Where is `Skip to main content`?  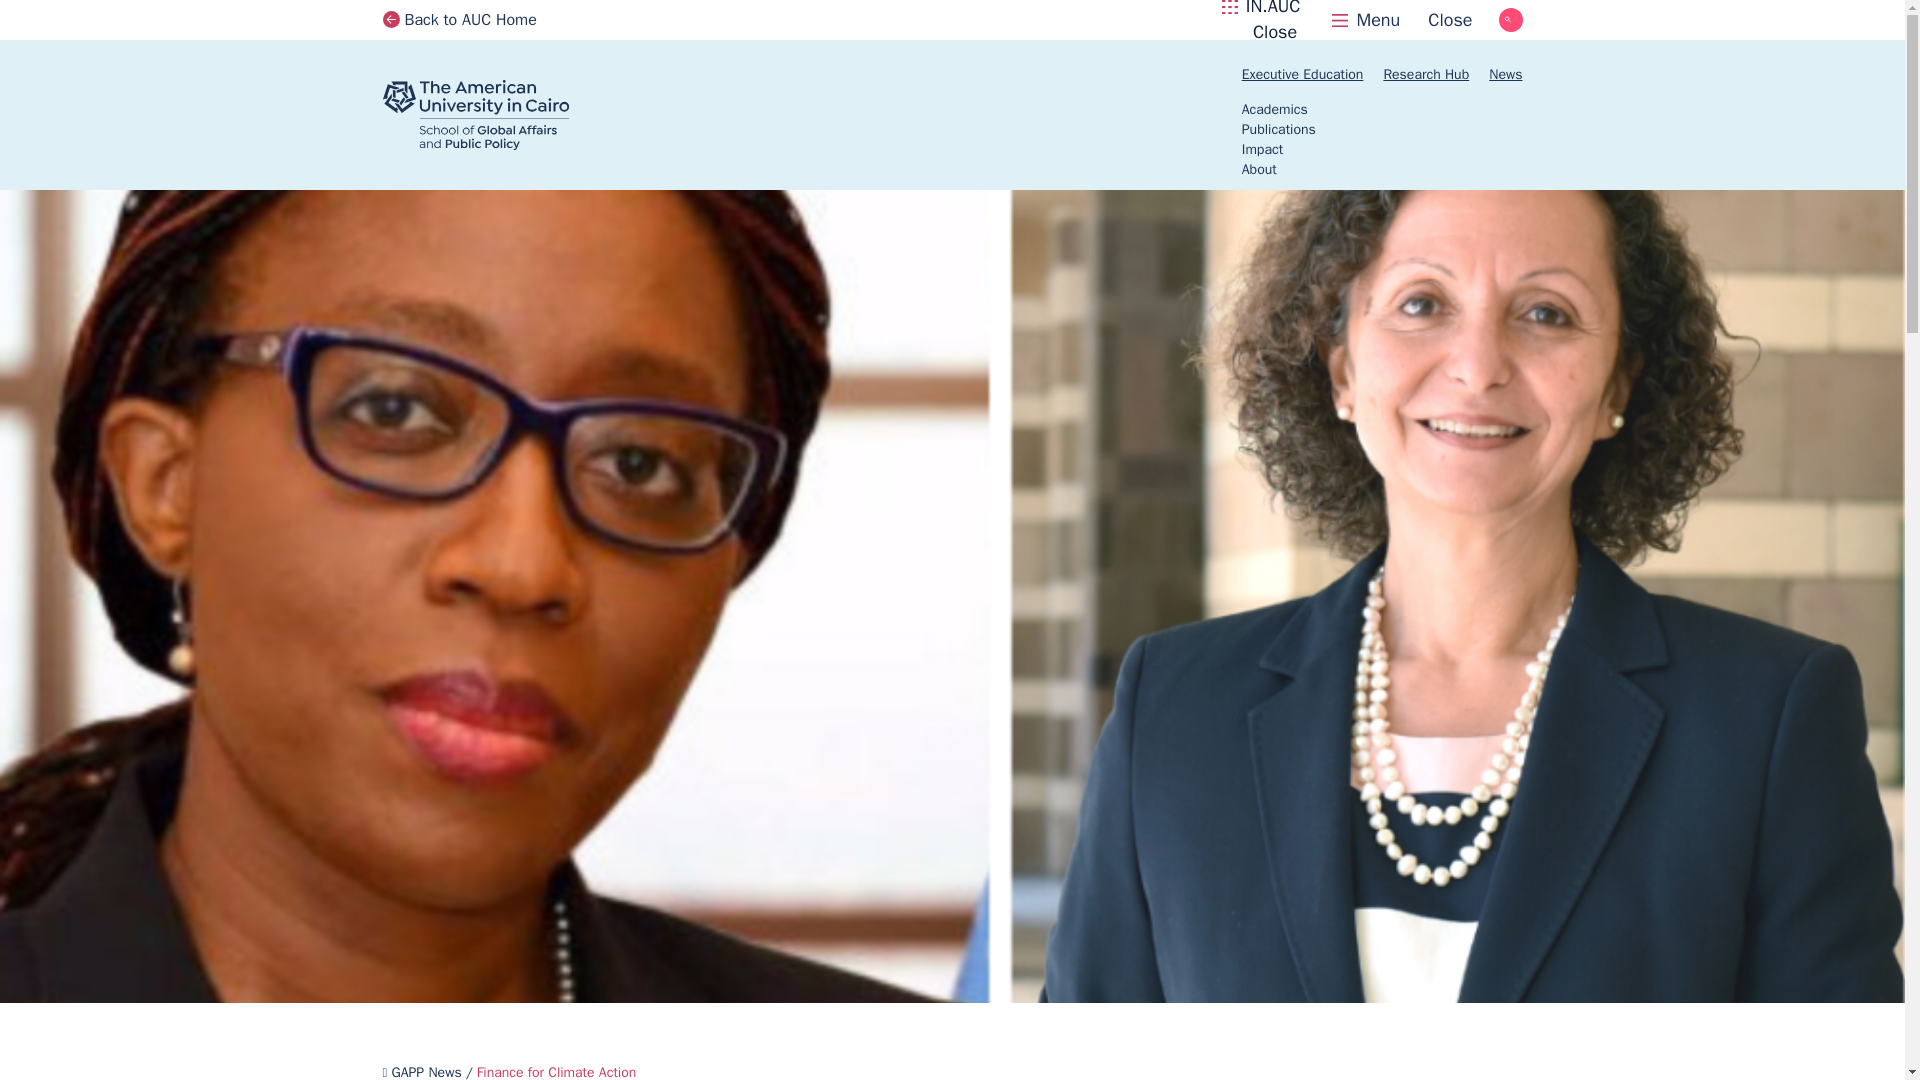
Skip to main content is located at coordinates (506, 114).